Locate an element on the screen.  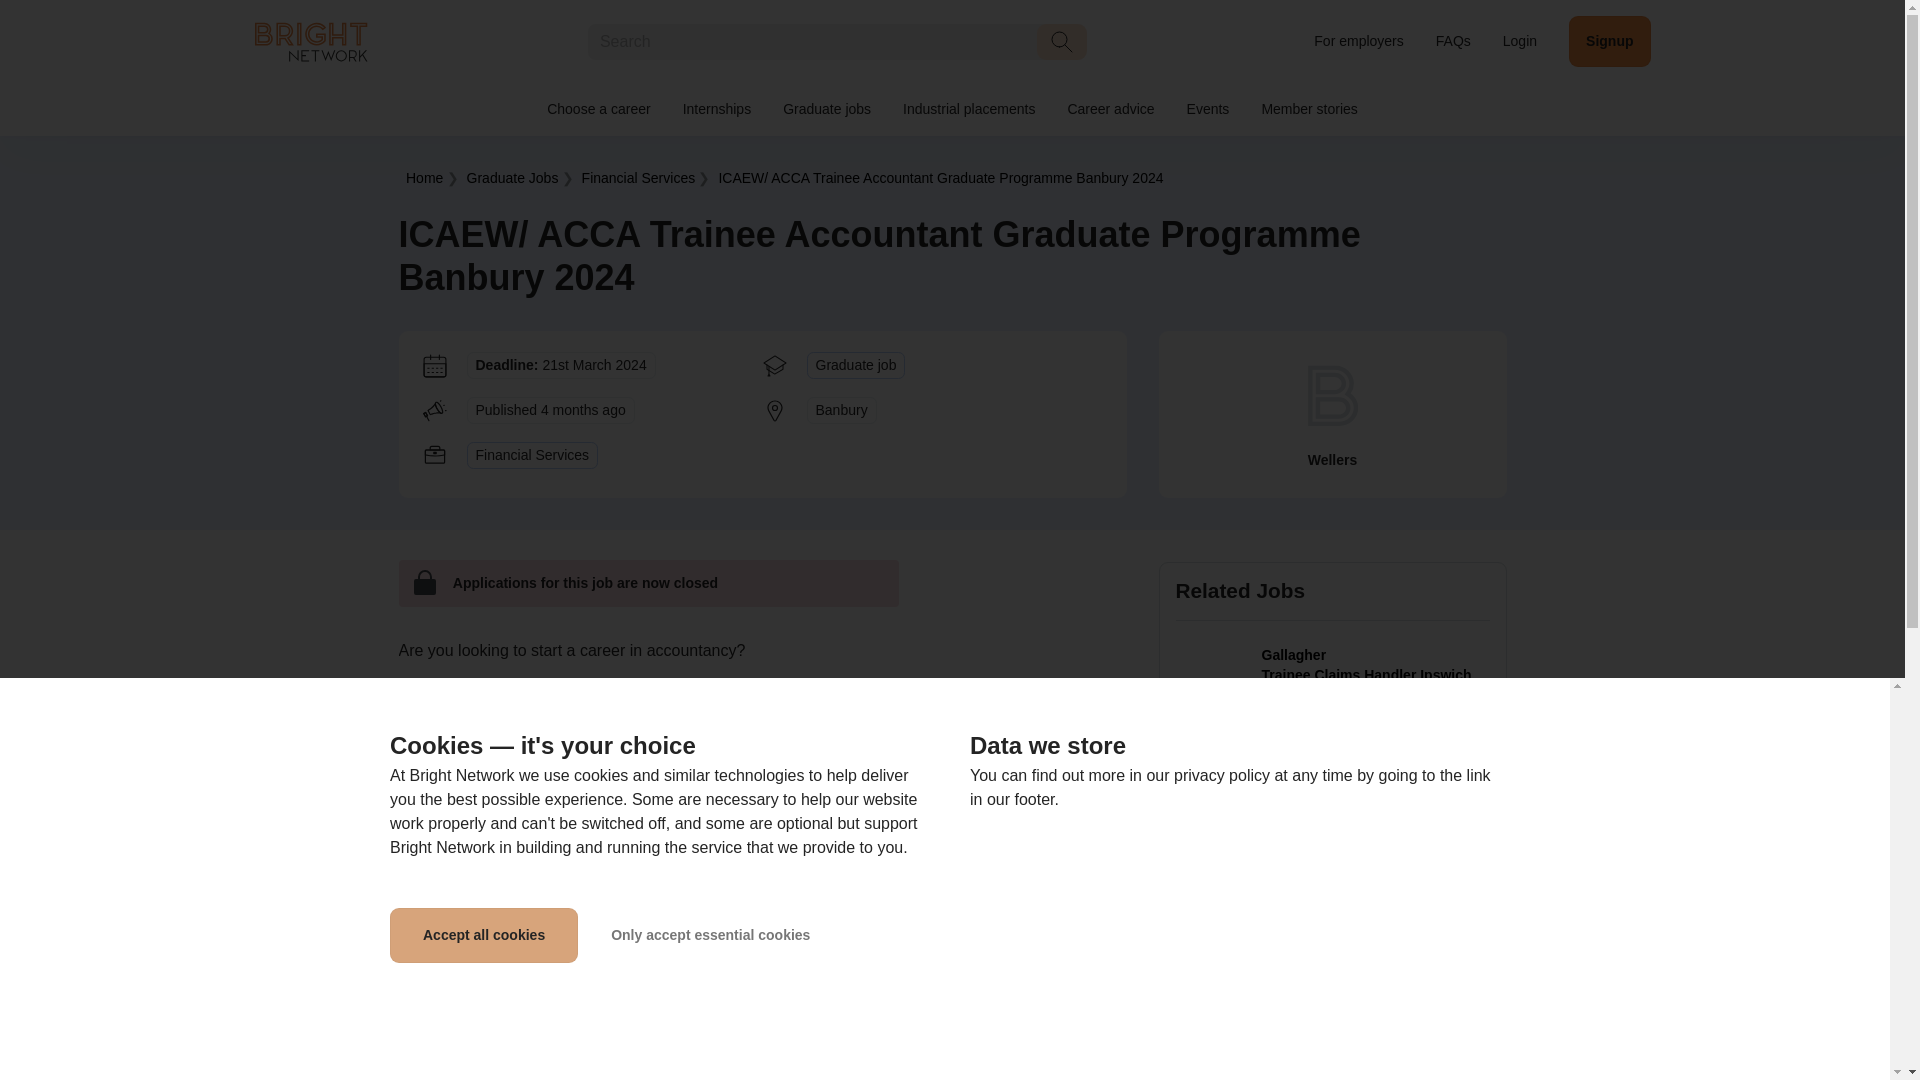
Financial is located at coordinates (638, 177).